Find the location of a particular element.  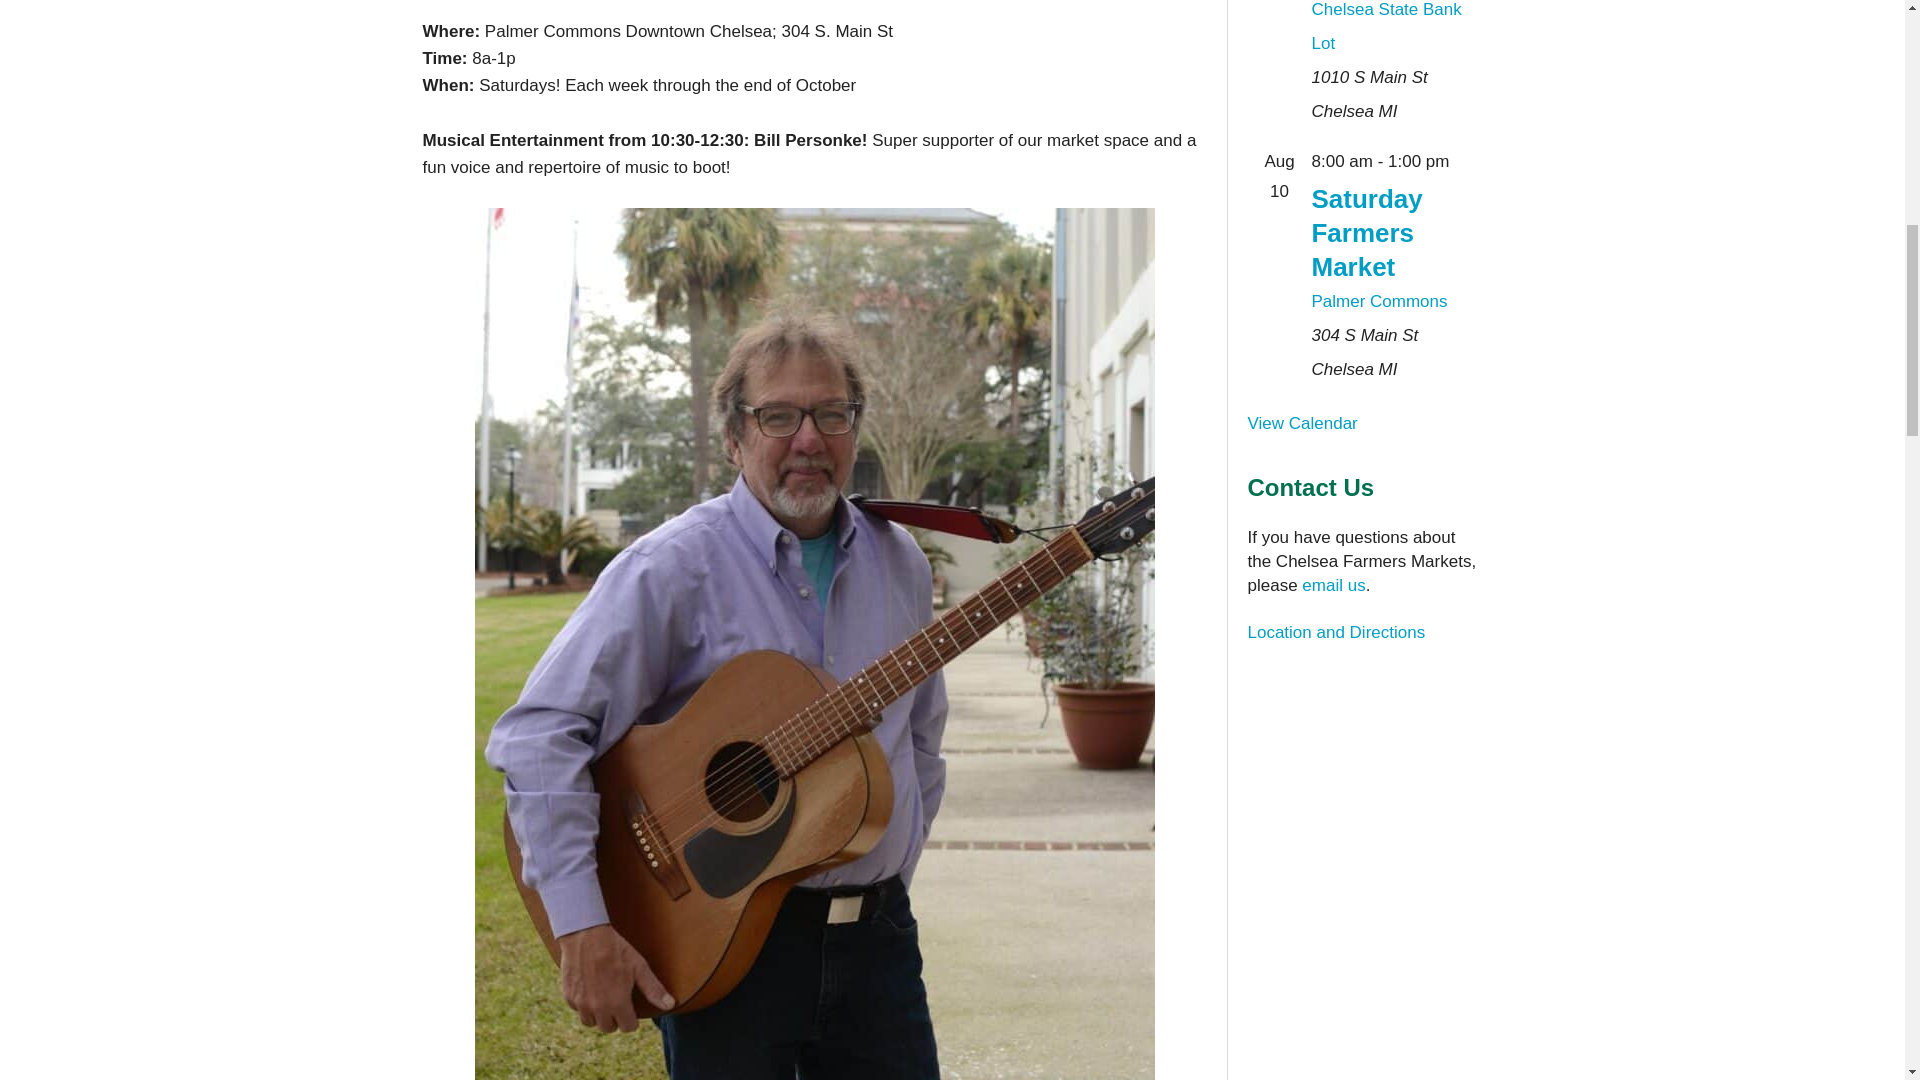

Saturday Farmers Market is located at coordinates (1366, 232).